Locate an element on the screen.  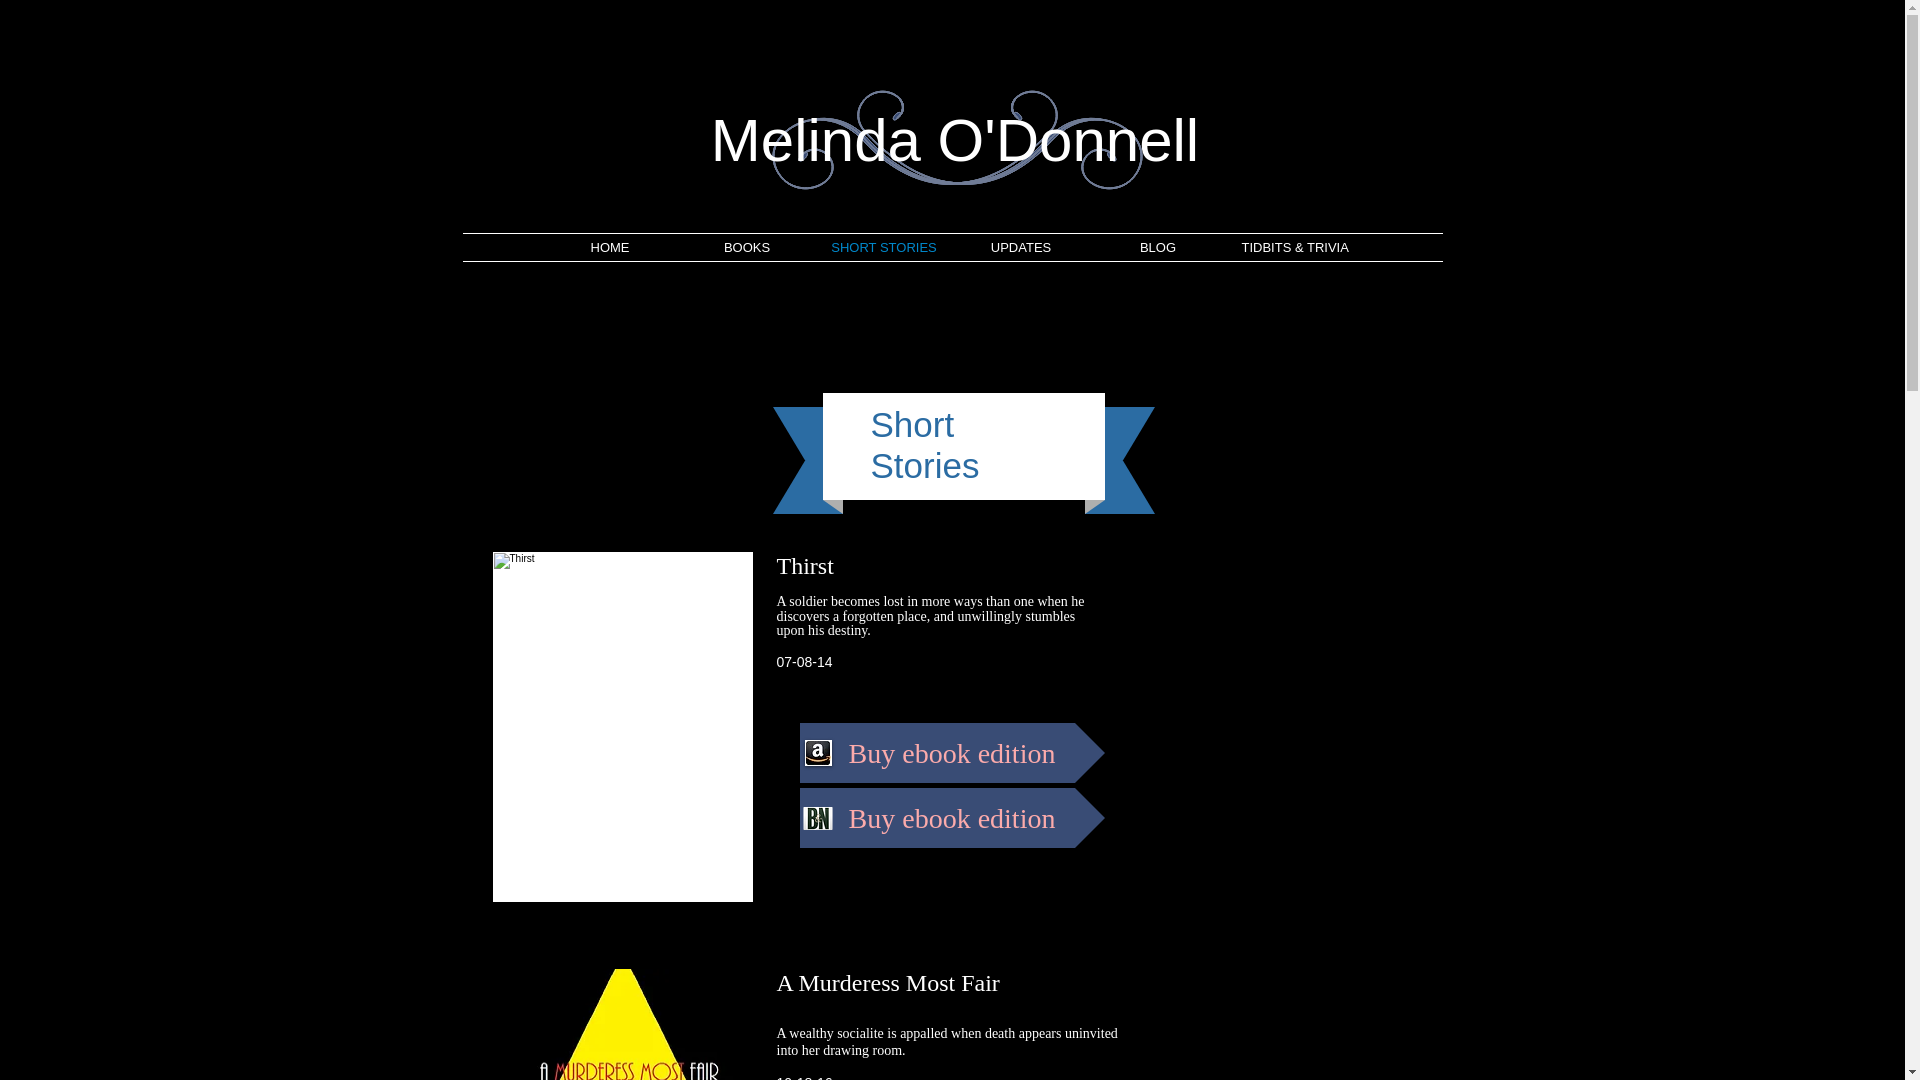
UPDATES is located at coordinates (1020, 248).